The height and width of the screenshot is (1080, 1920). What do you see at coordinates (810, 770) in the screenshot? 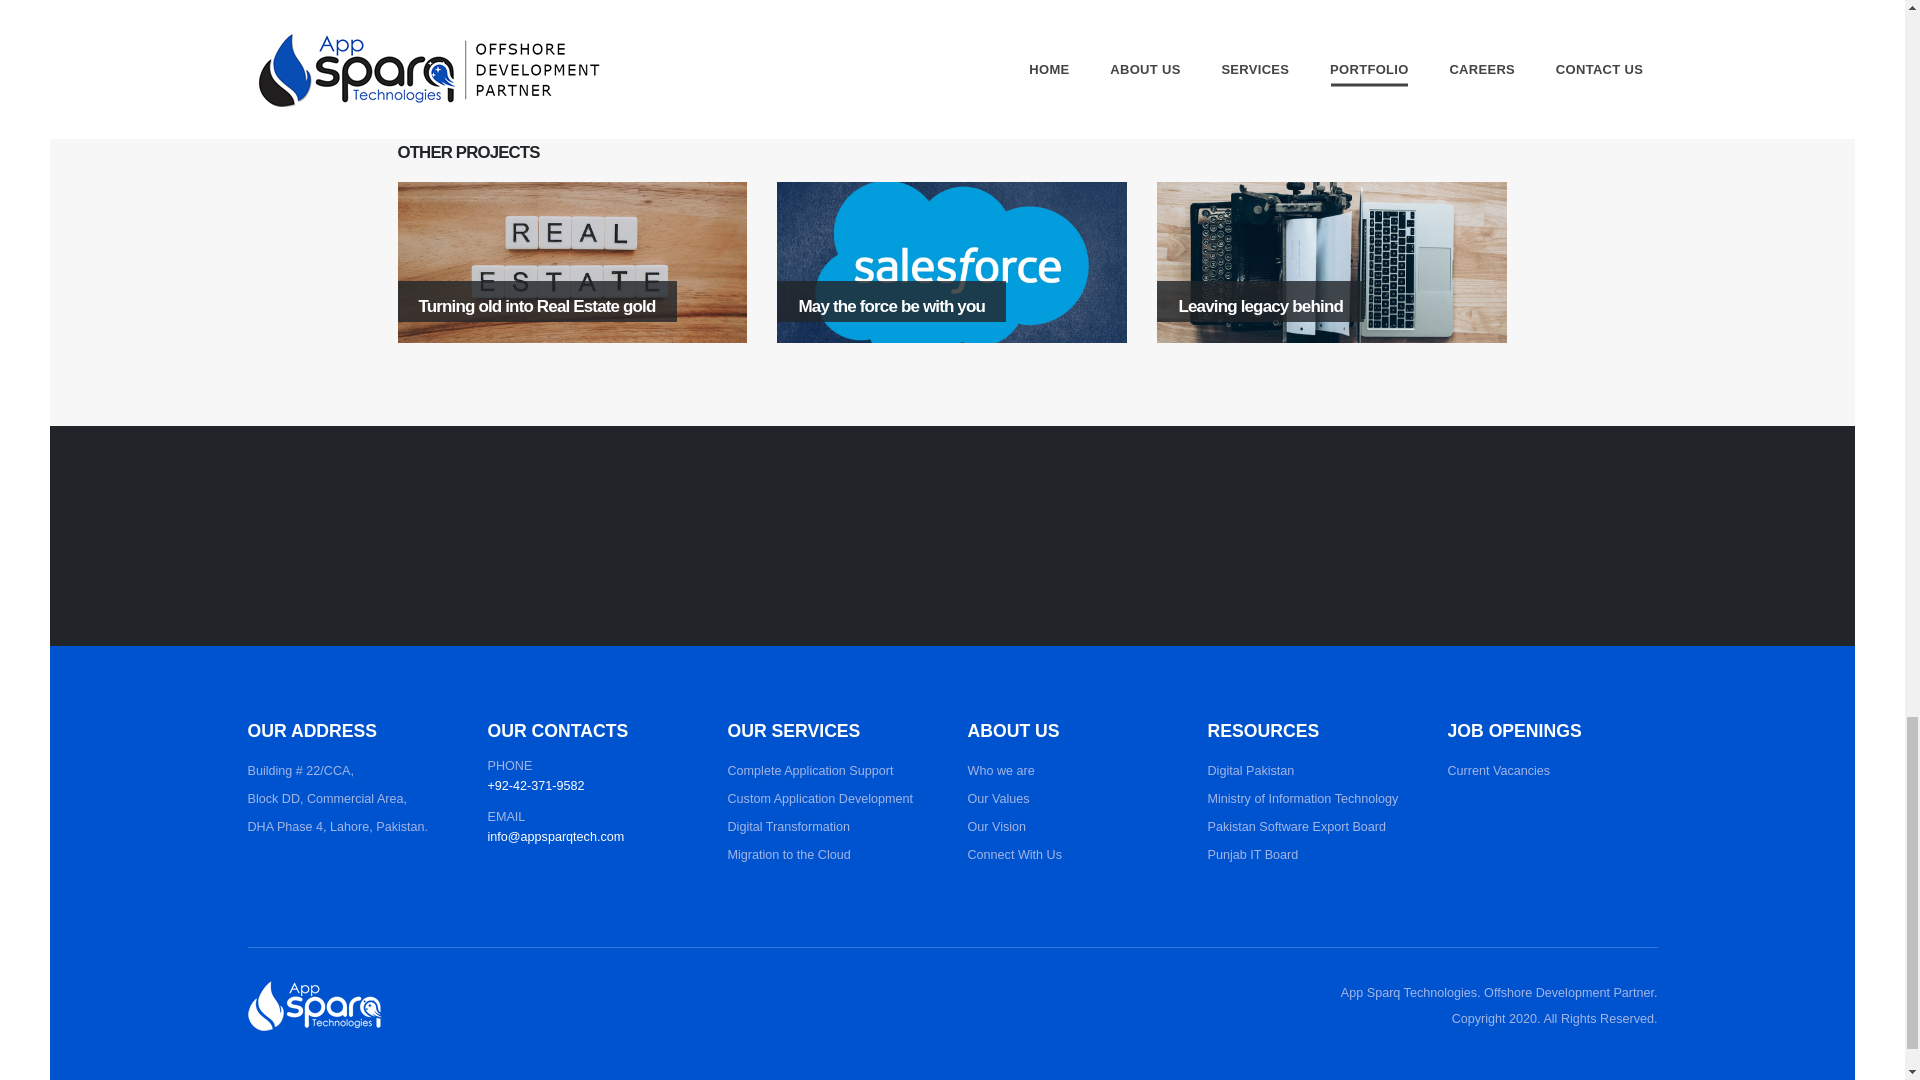
I see `Complete Application Support` at bounding box center [810, 770].